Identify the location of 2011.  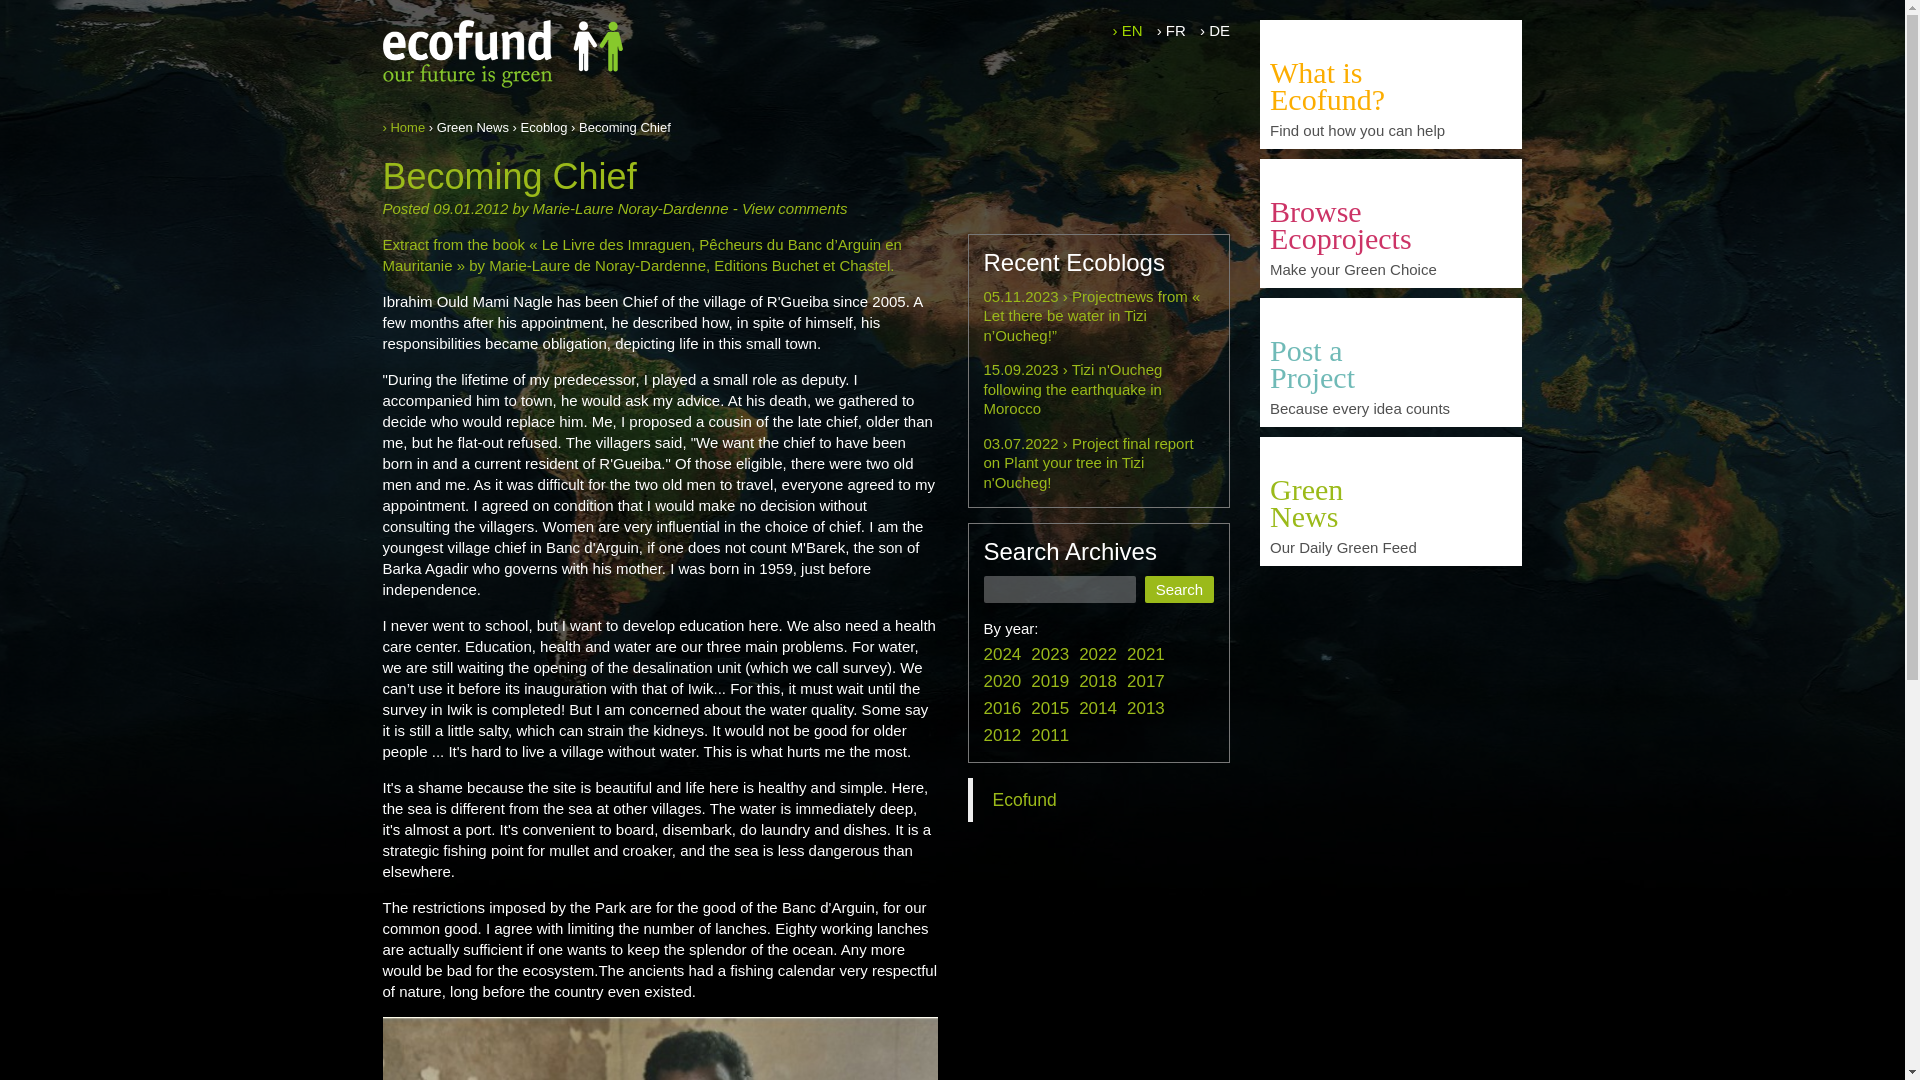
(1050, 735).